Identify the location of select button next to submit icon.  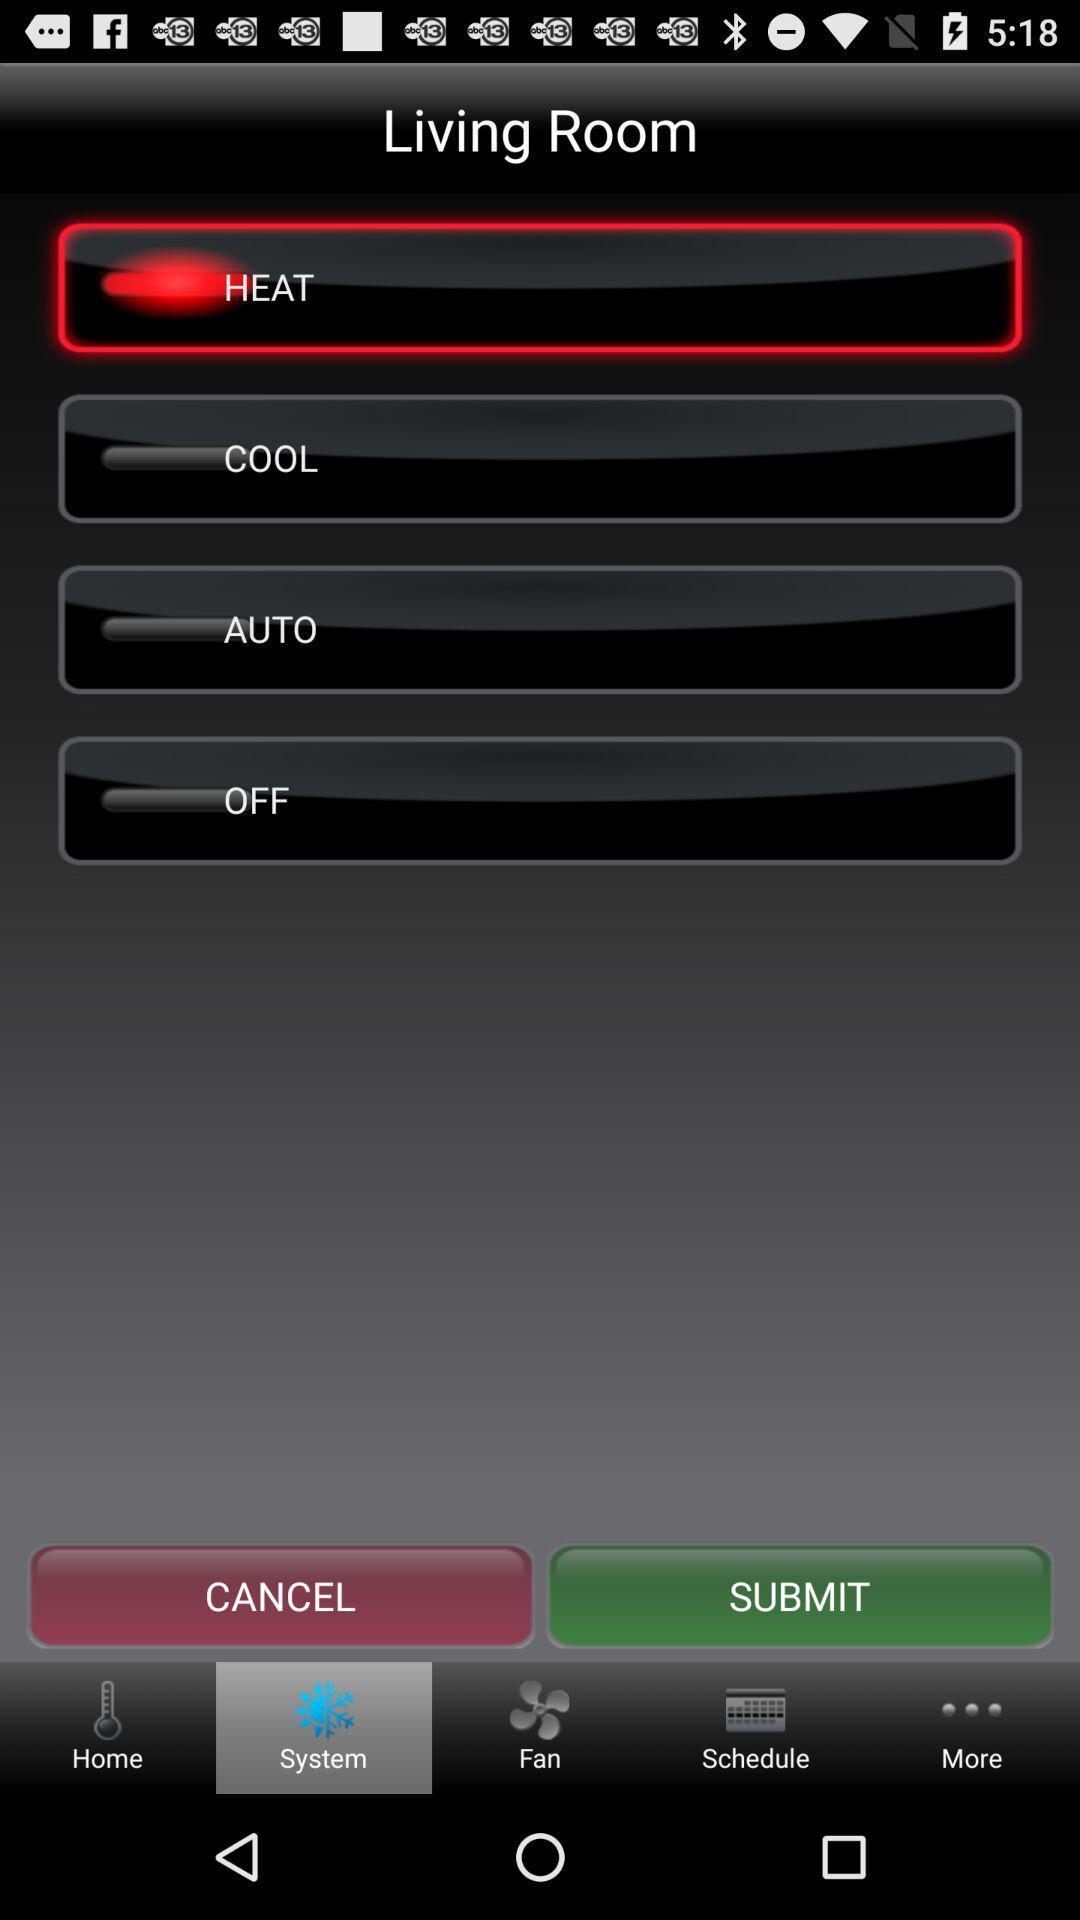
(280, 1596).